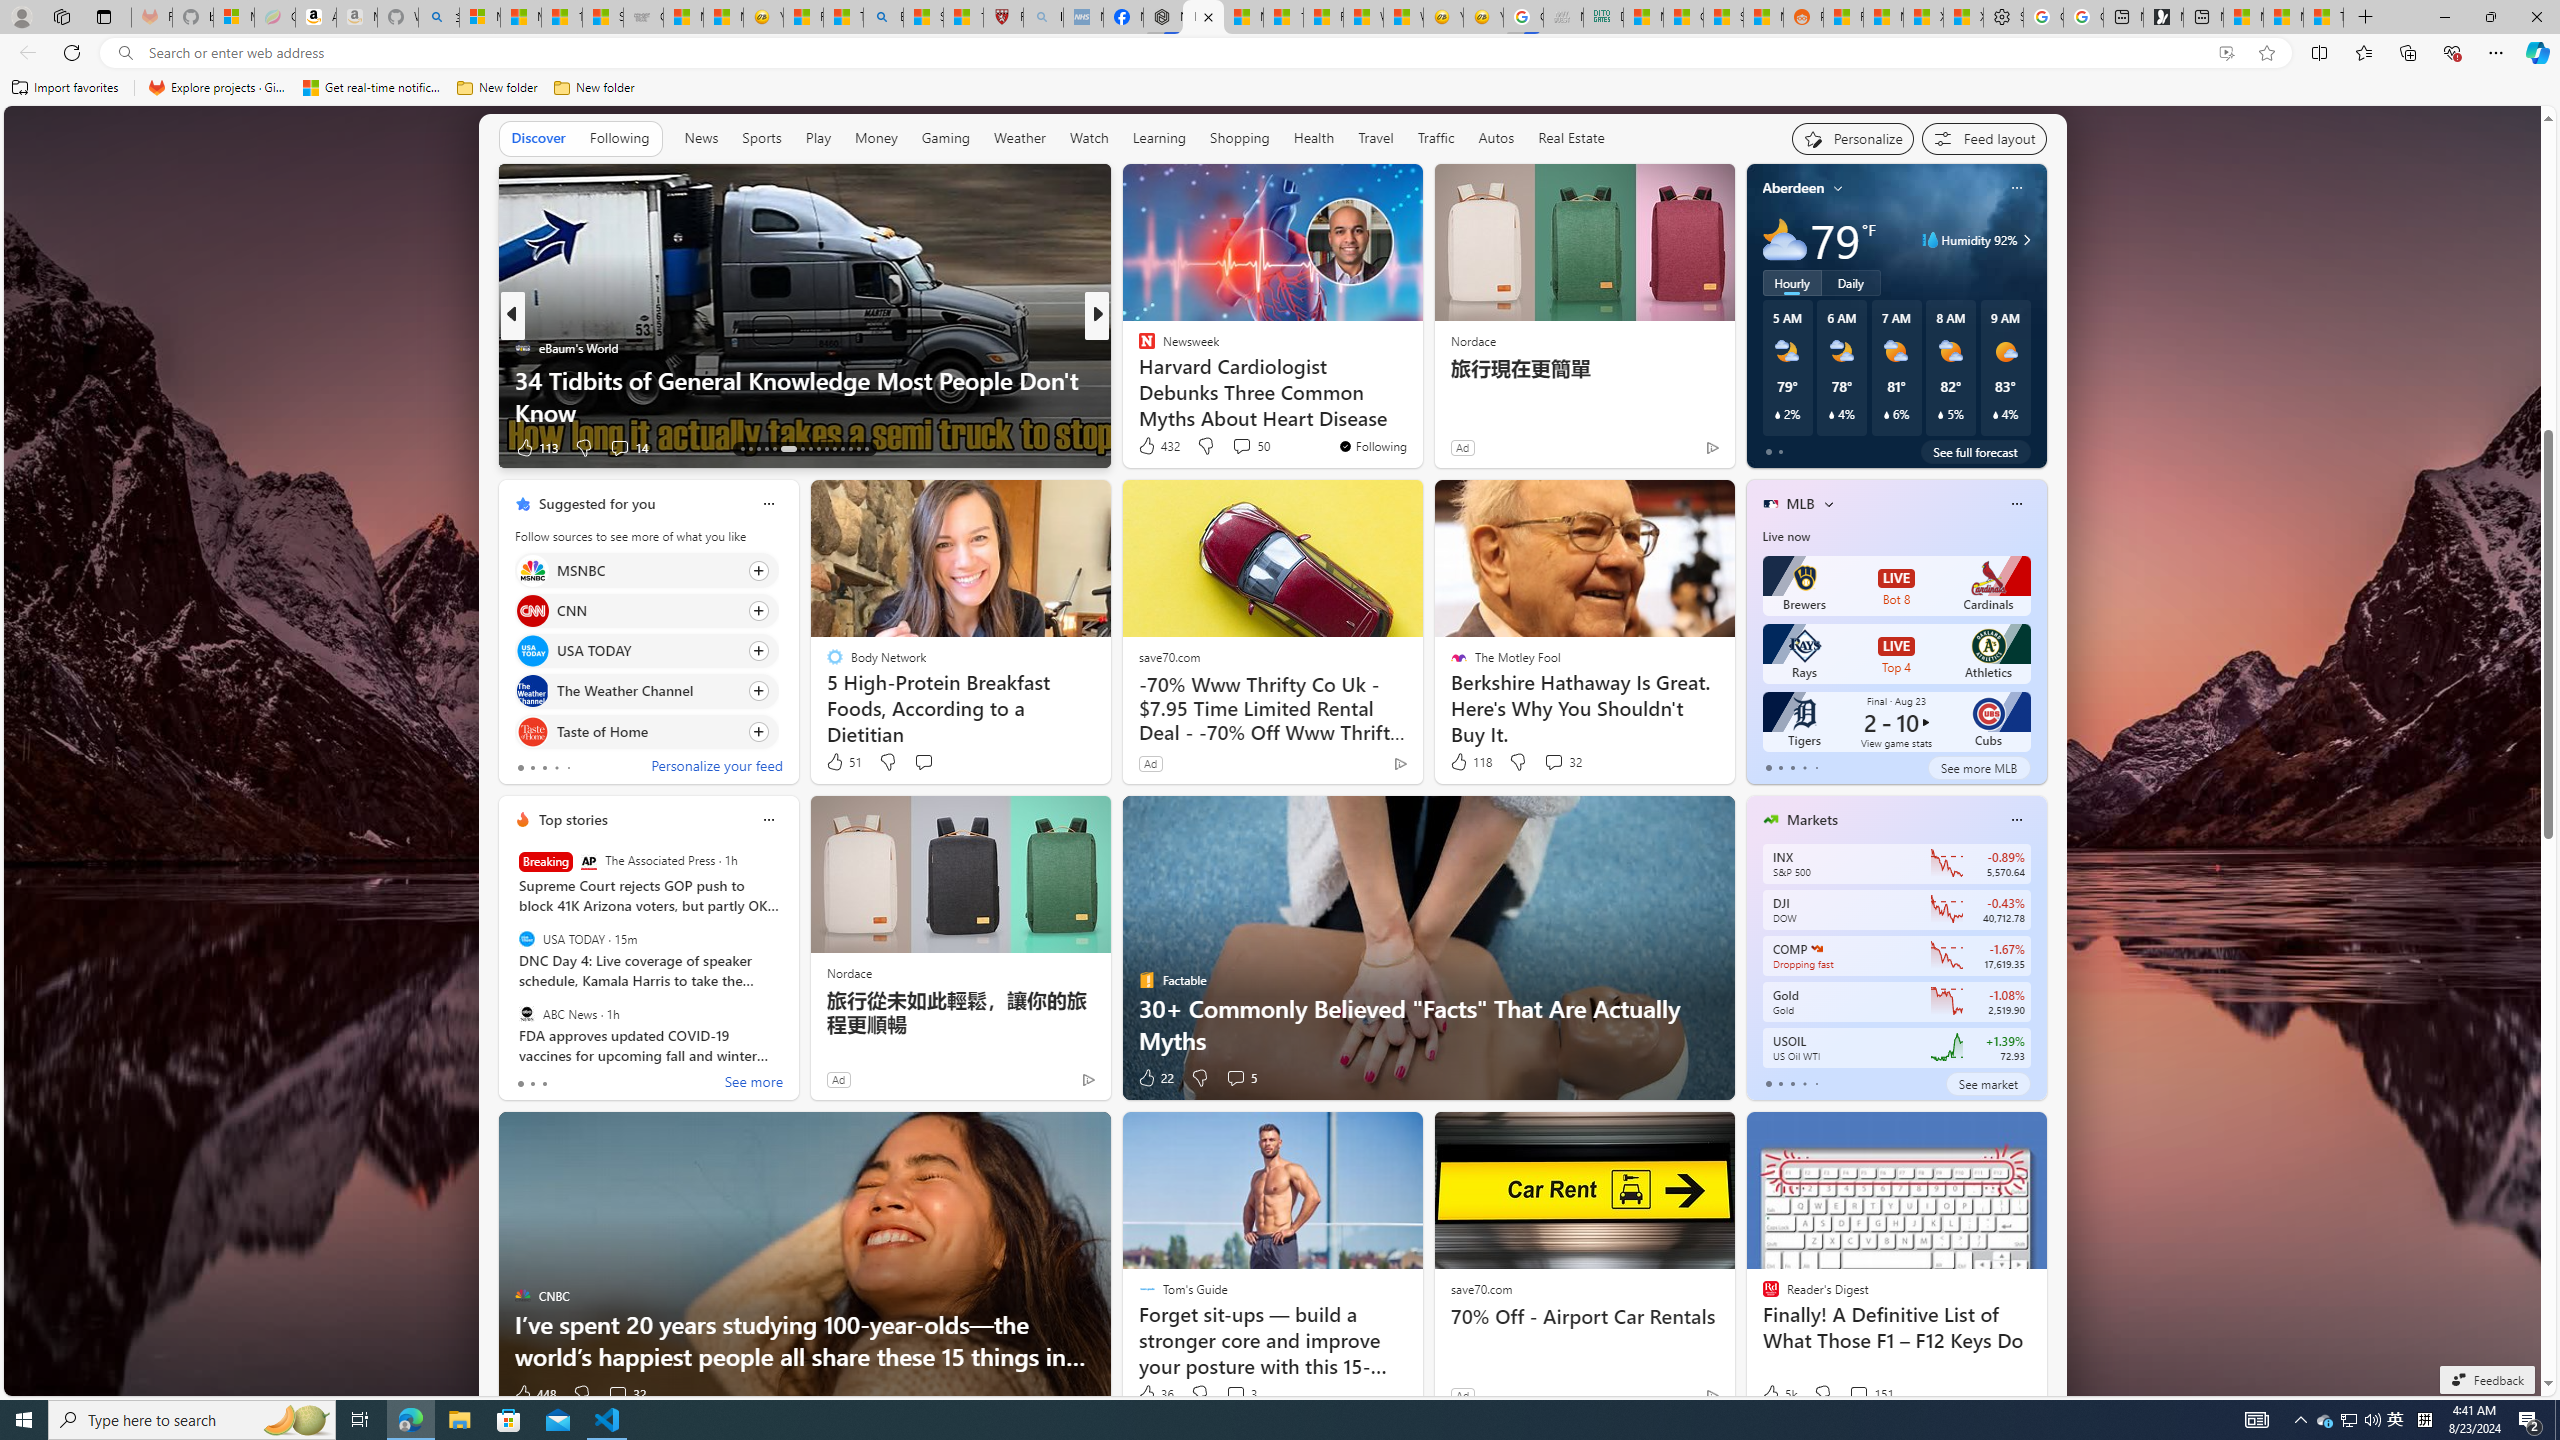 Image resolution: width=2560 pixels, height=1440 pixels. Describe the element at coordinates (1241, 446) in the screenshot. I see `View comments 50 Comment` at that location.